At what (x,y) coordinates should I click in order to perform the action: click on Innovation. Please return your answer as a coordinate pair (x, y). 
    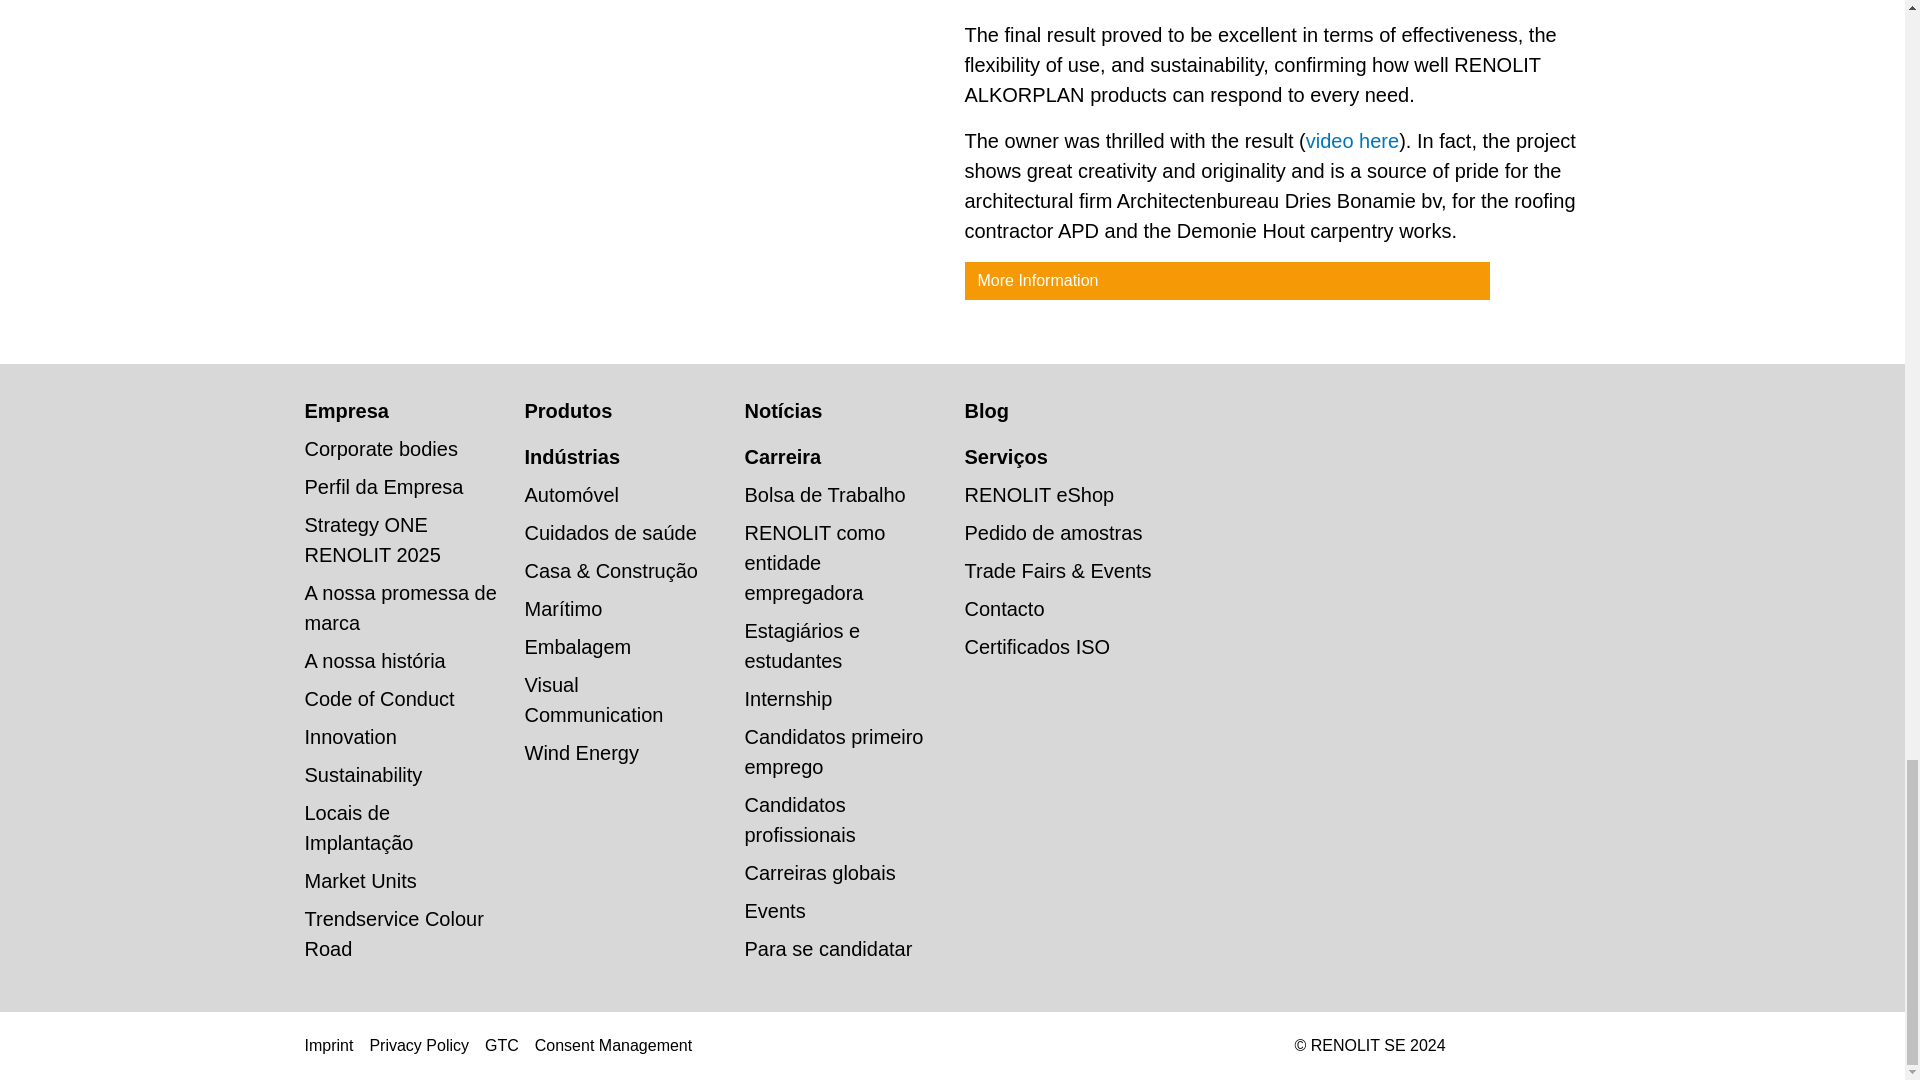
    Looking at the image, I should click on (349, 736).